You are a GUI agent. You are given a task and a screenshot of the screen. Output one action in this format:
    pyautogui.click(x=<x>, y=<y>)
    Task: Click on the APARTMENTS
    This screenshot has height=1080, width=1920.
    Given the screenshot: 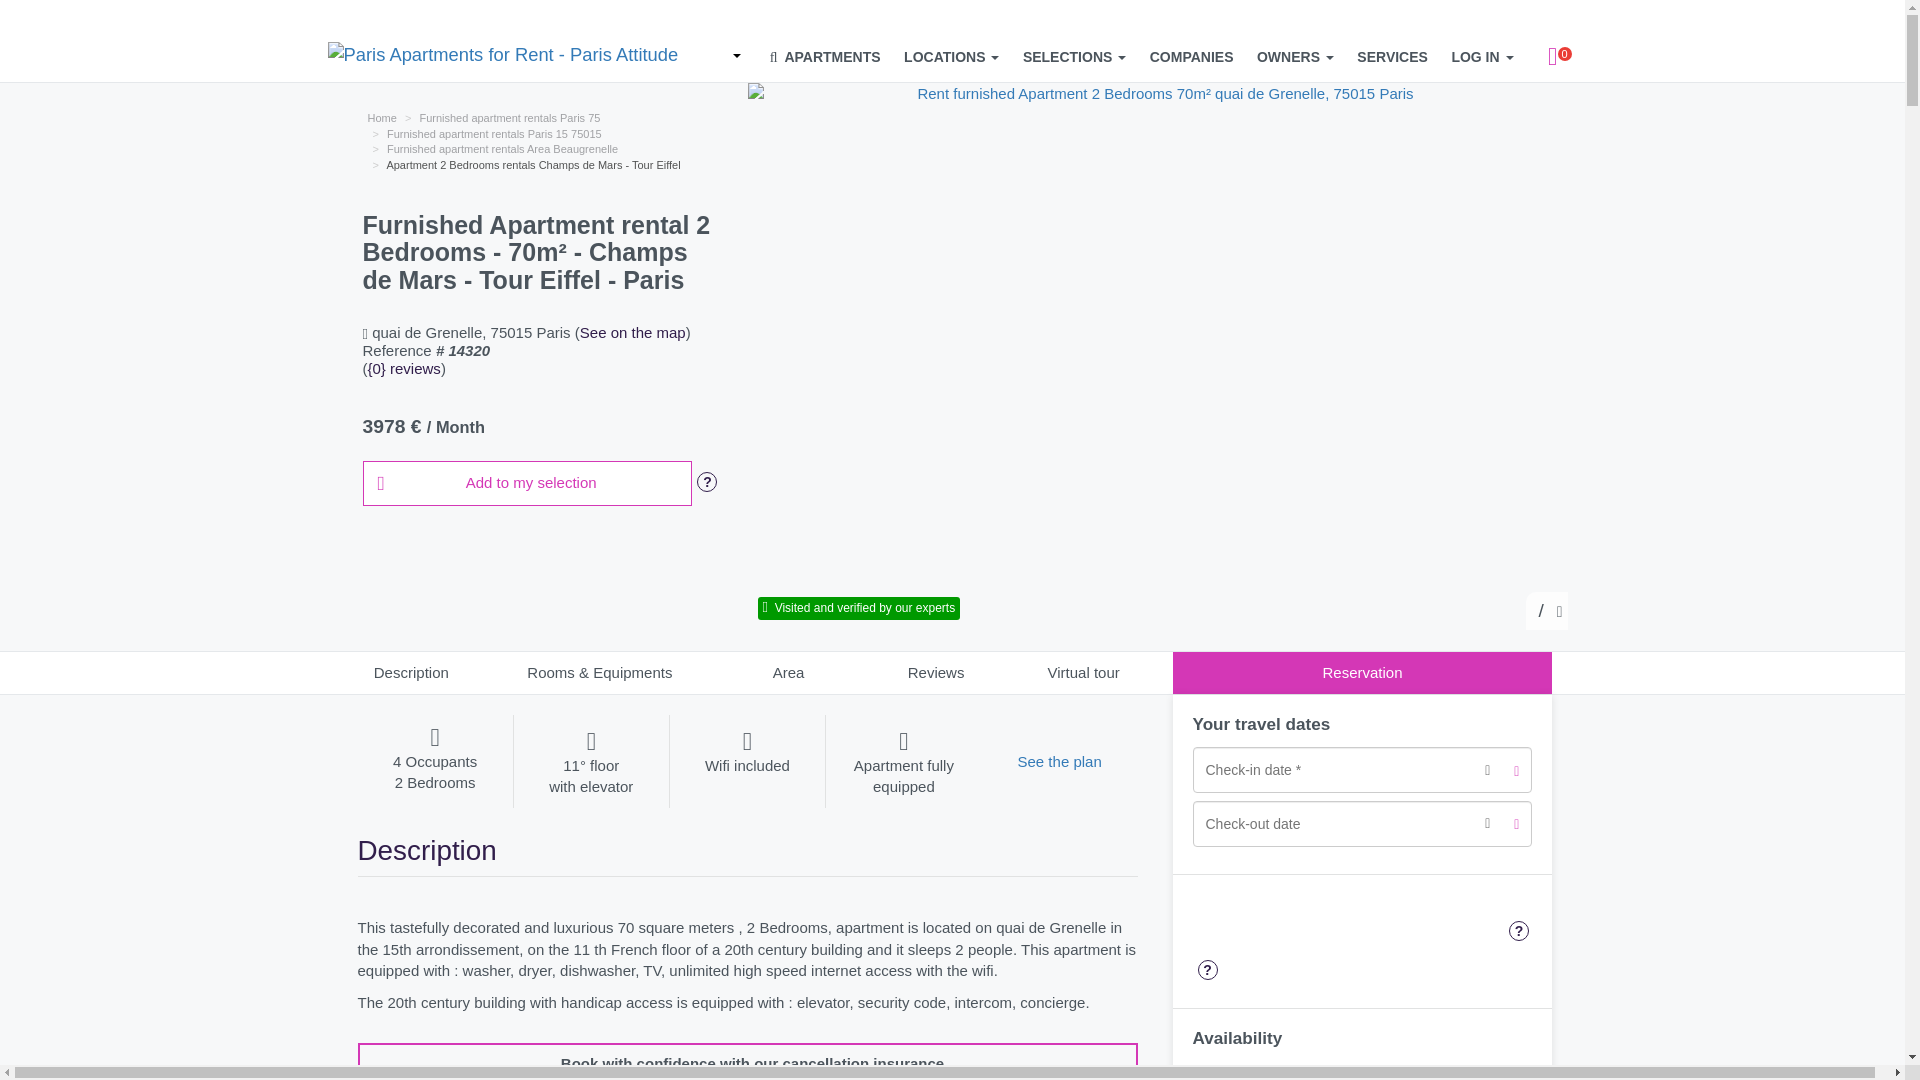 What is the action you would take?
    pyautogui.click(x=825, y=57)
    